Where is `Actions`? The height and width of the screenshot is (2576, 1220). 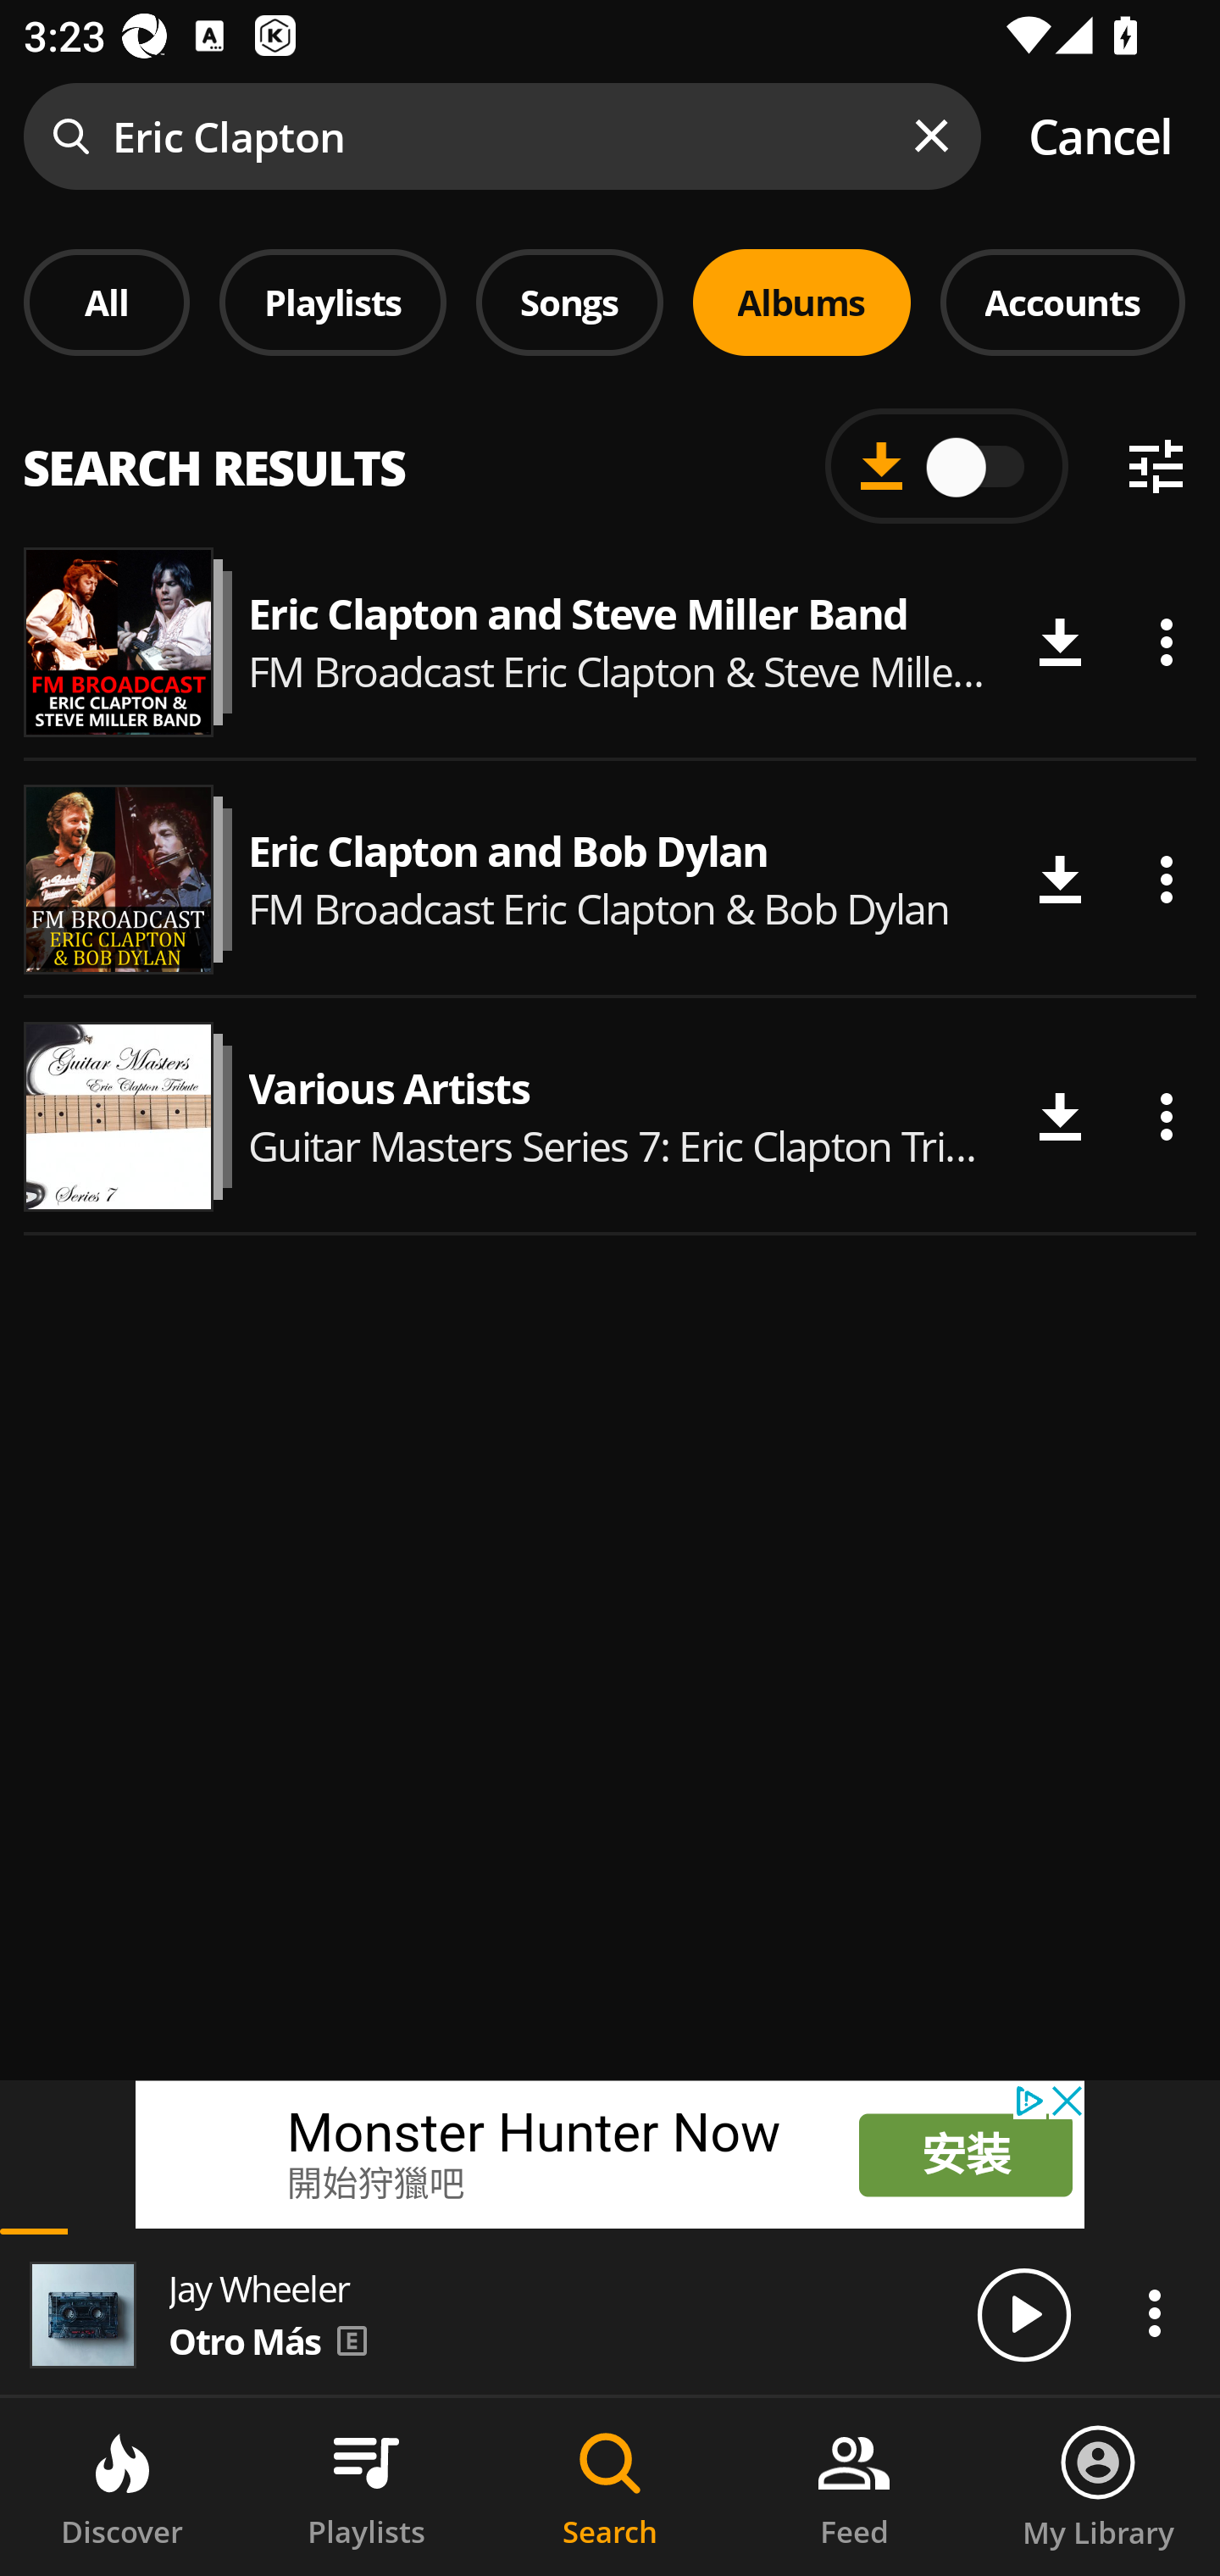 Actions is located at coordinates (1154, 2312).